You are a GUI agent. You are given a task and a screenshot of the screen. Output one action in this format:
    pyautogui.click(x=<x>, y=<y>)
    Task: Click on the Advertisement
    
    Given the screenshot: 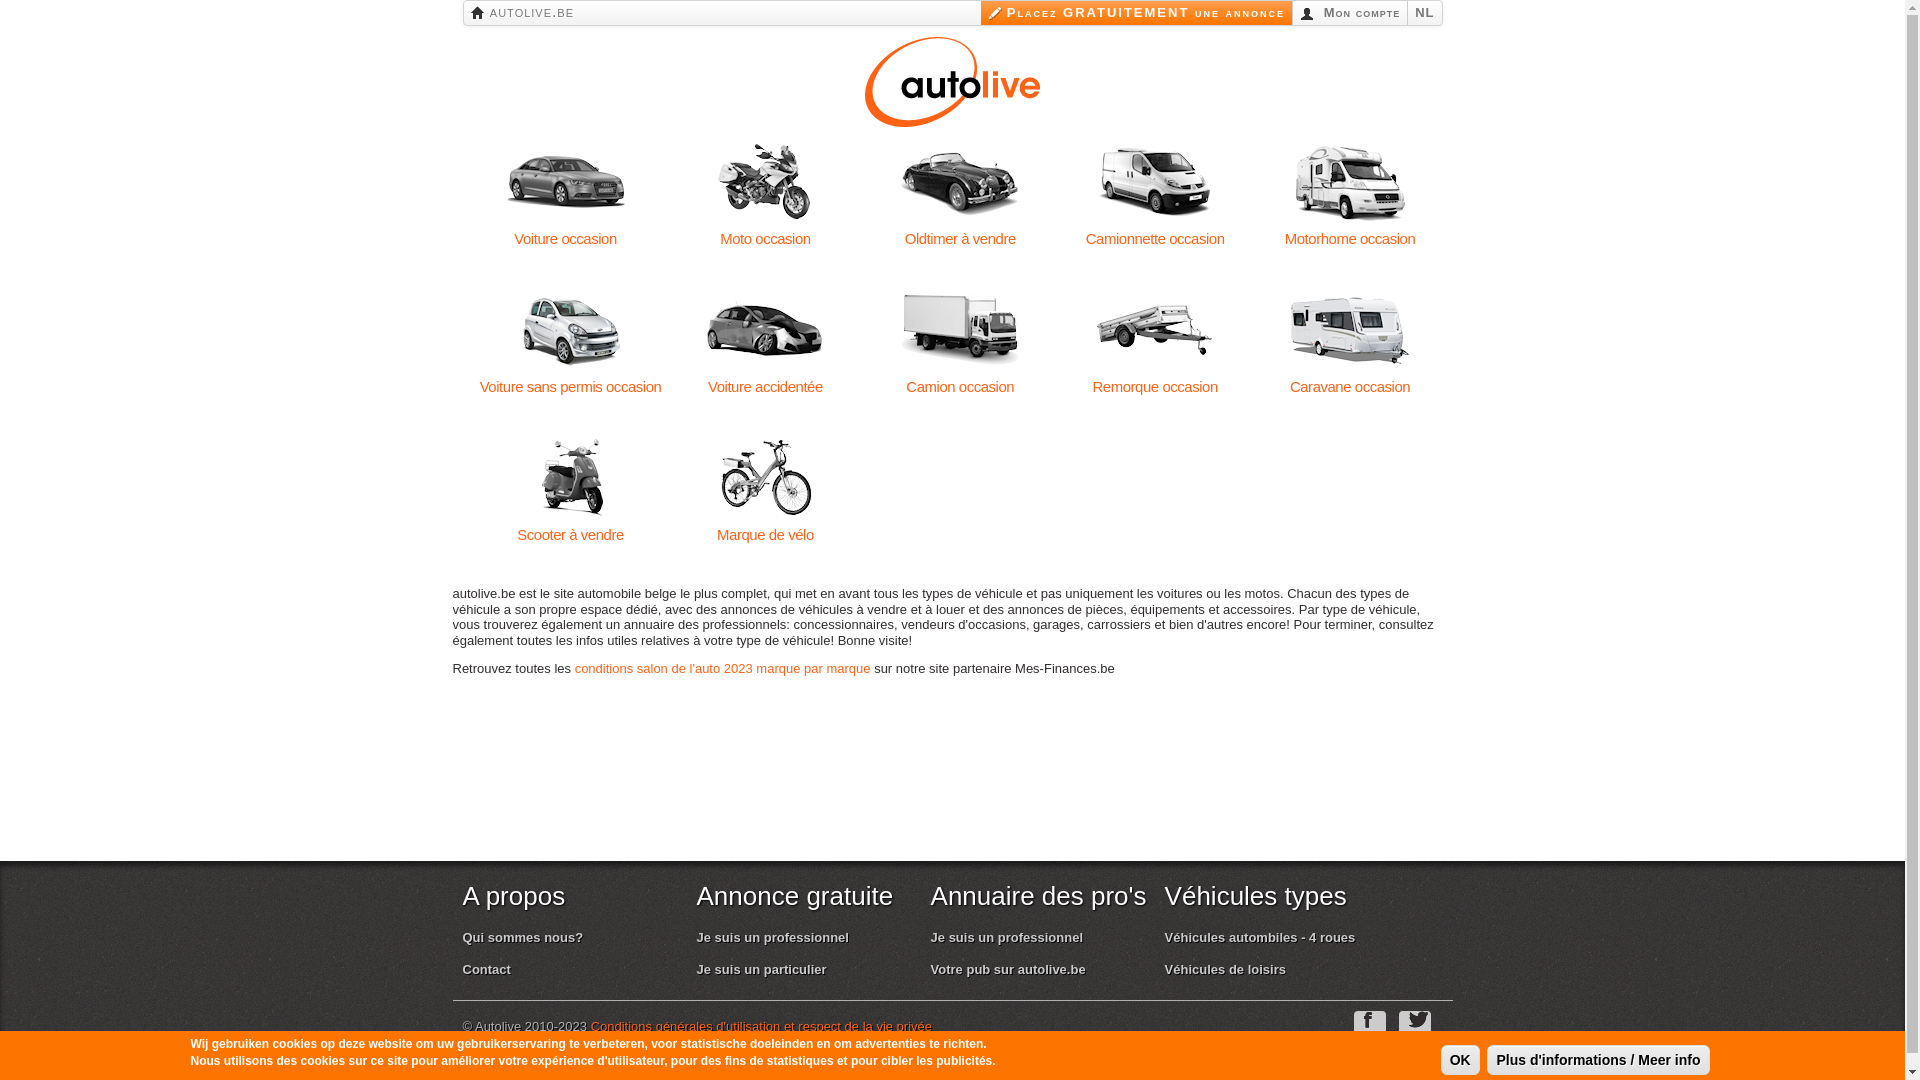 What is the action you would take?
    pyautogui.click(x=962, y=792)
    